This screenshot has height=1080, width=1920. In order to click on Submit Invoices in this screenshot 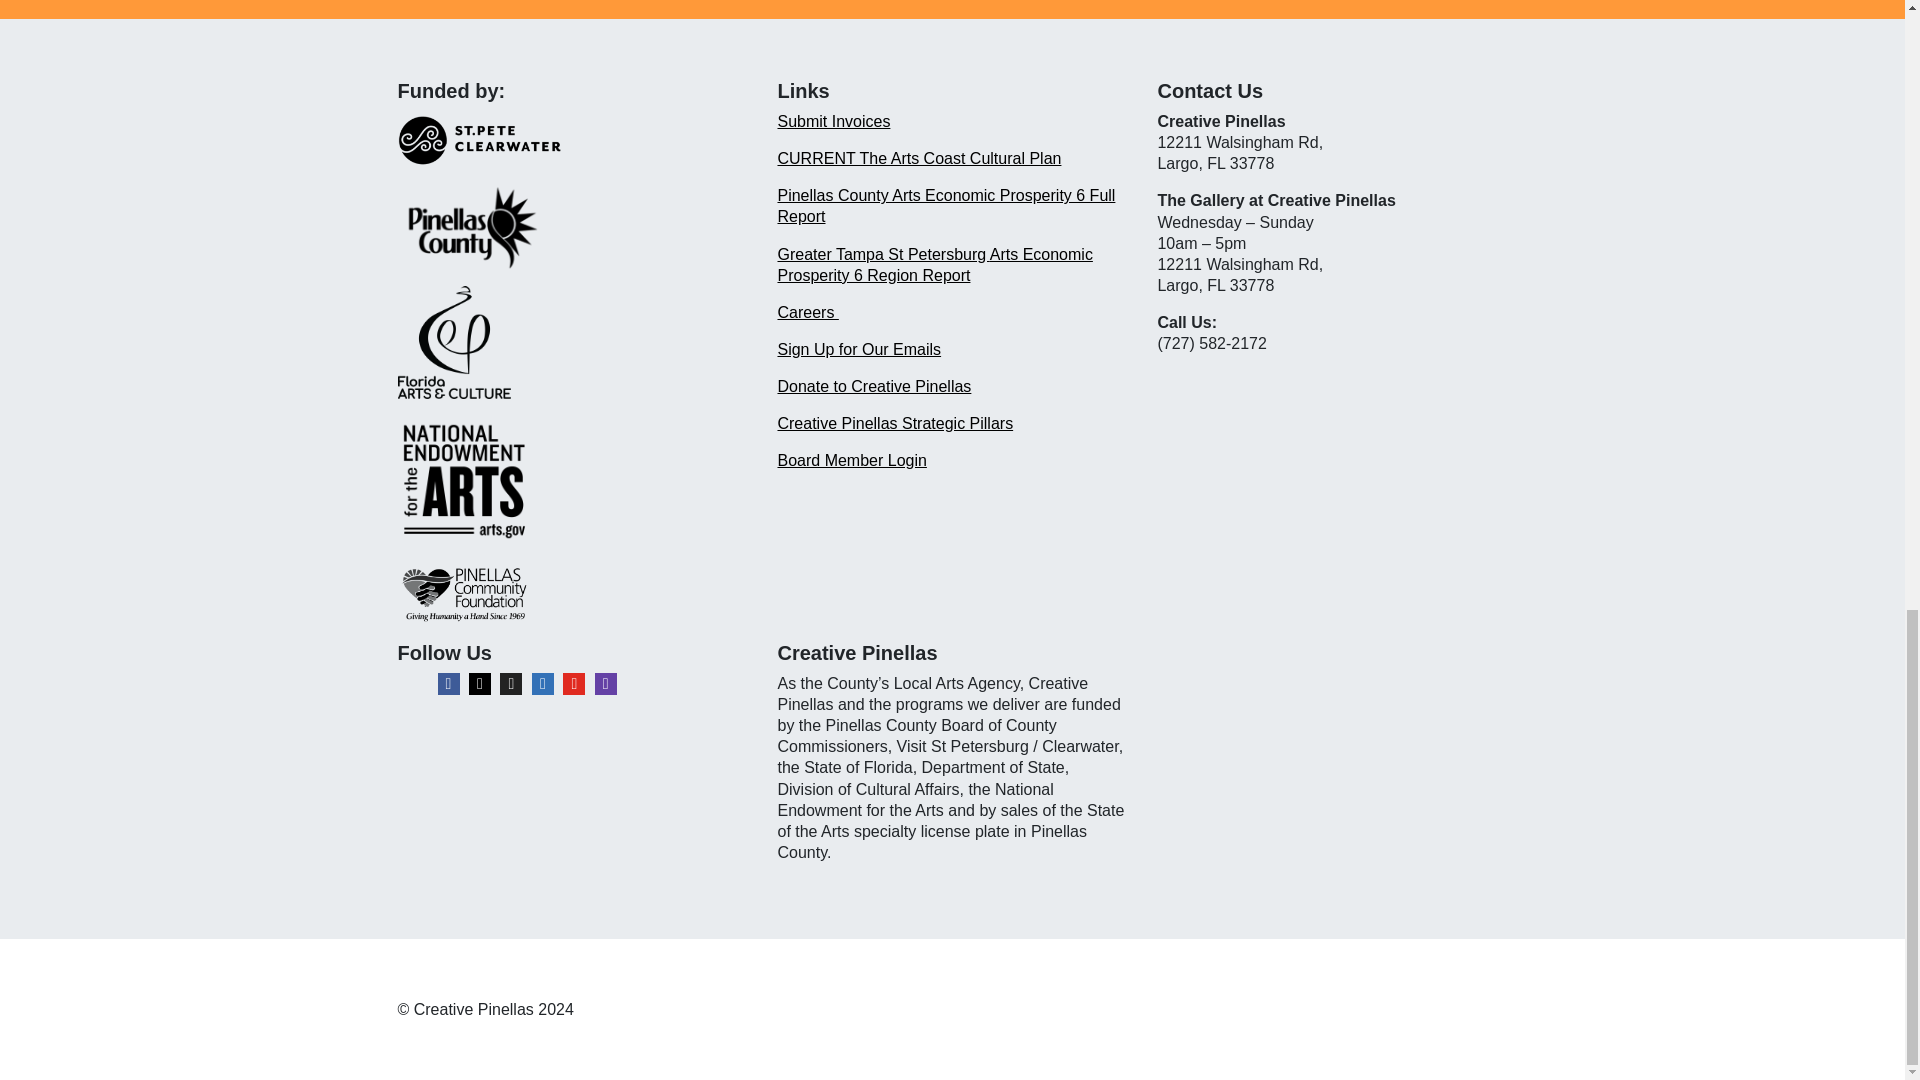, I will do `click(834, 121)`.